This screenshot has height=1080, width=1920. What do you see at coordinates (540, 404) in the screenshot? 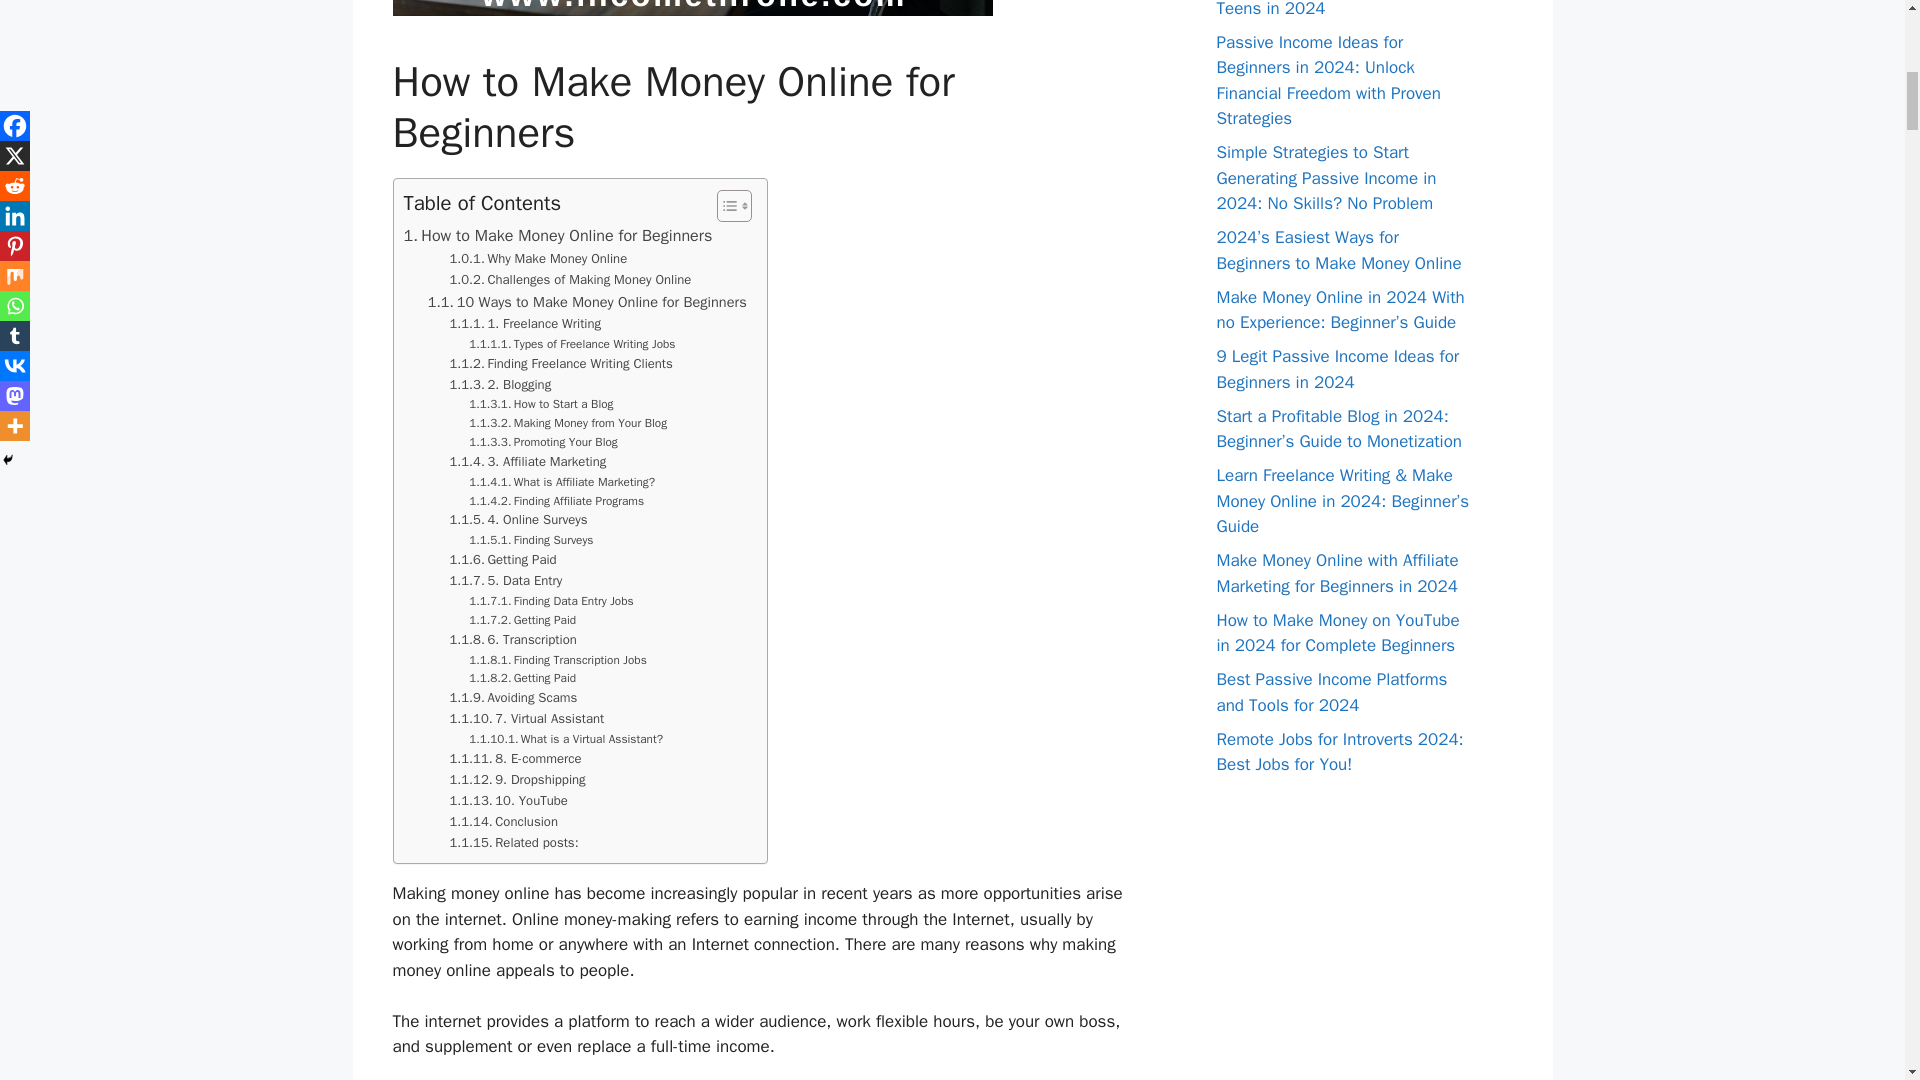
I see `How to Start a Blog` at bounding box center [540, 404].